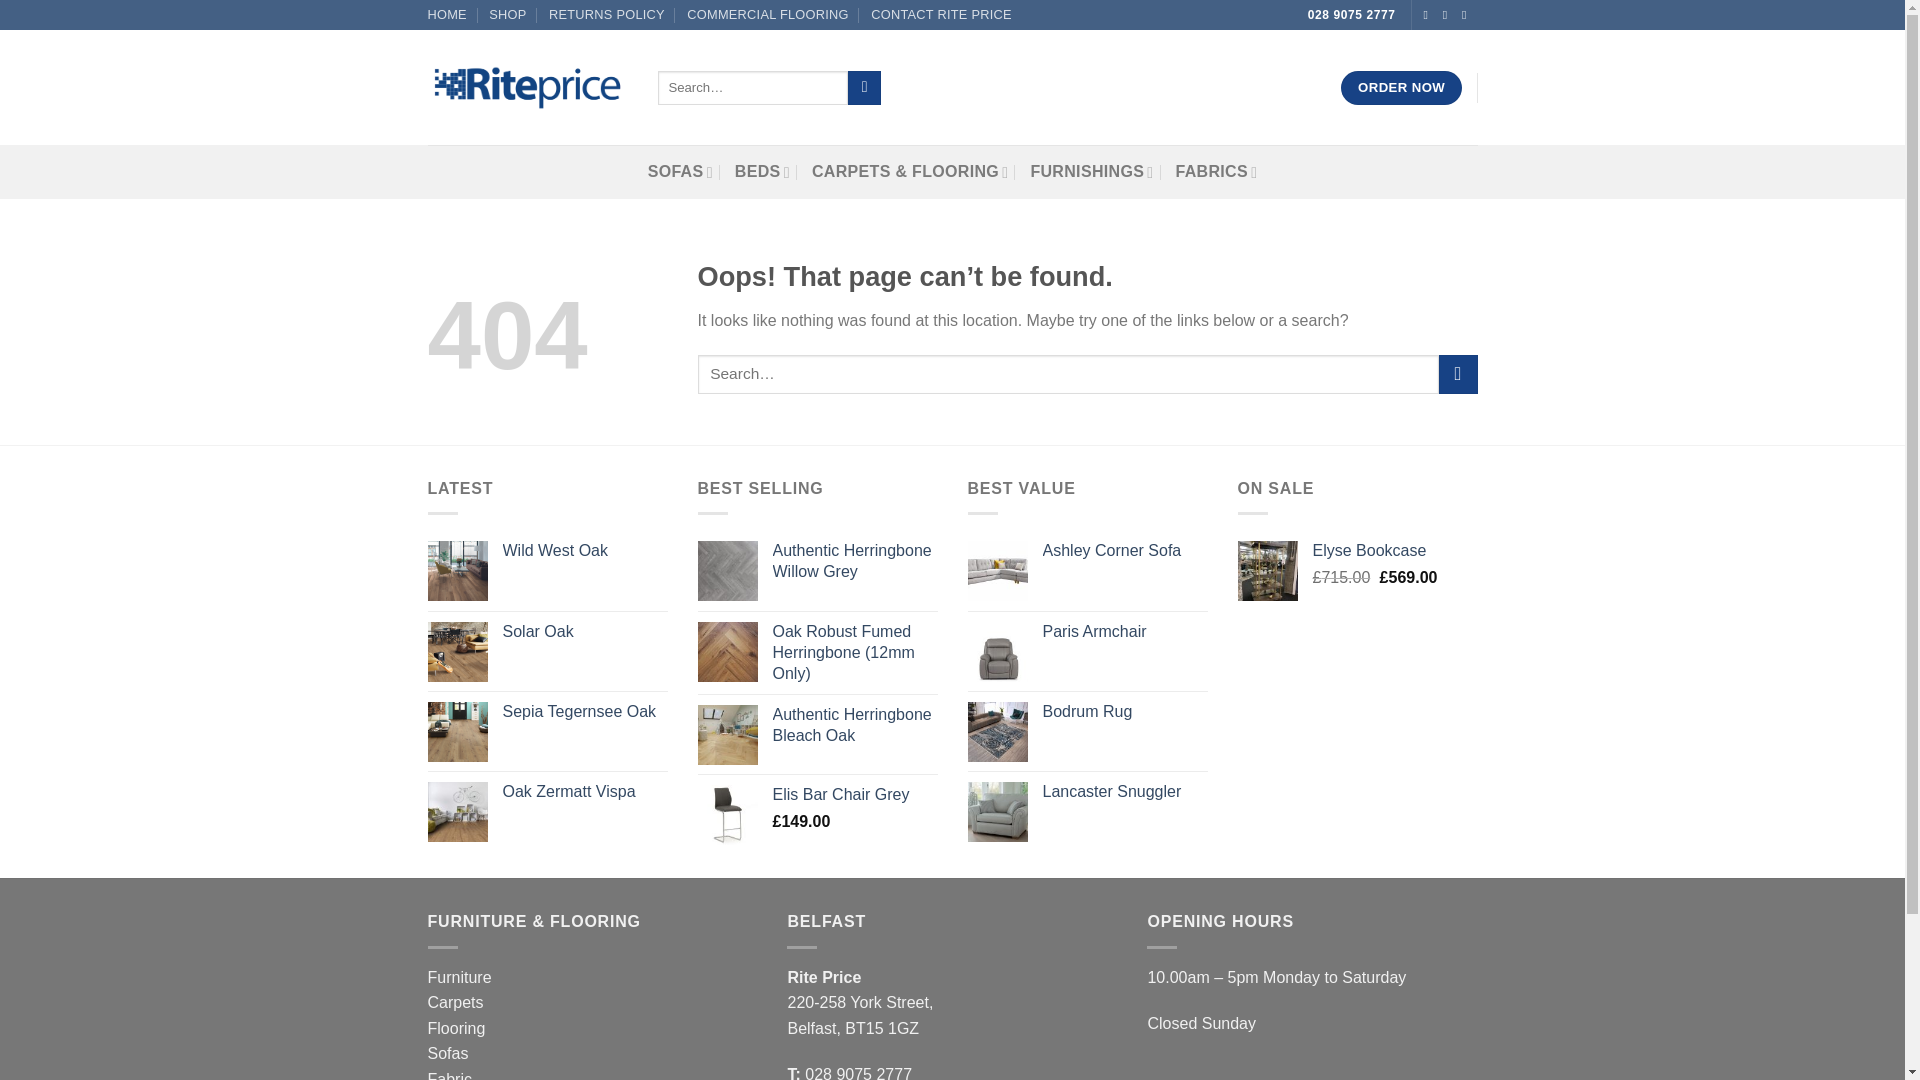  What do you see at coordinates (864, 88) in the screenshot?
I see `Search` at bounding box center [864, 88].